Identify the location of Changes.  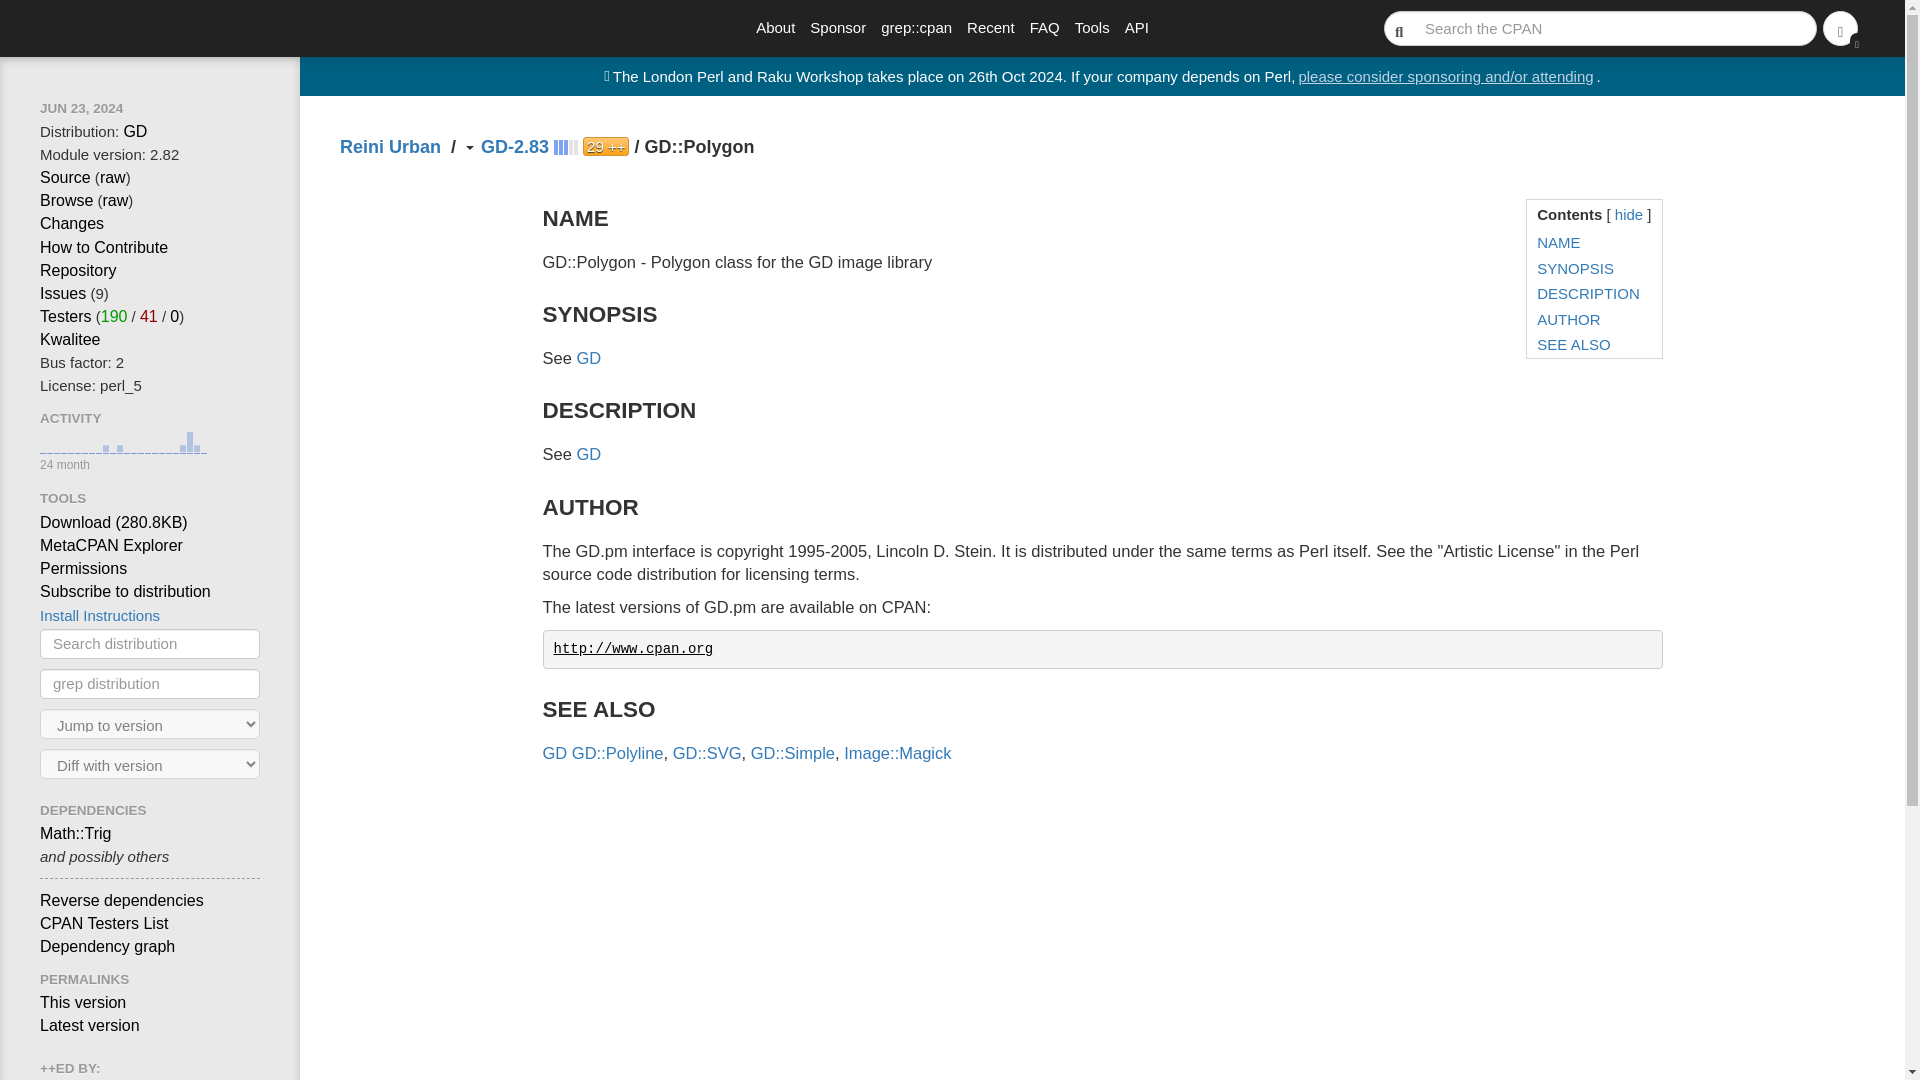
(72, 223).